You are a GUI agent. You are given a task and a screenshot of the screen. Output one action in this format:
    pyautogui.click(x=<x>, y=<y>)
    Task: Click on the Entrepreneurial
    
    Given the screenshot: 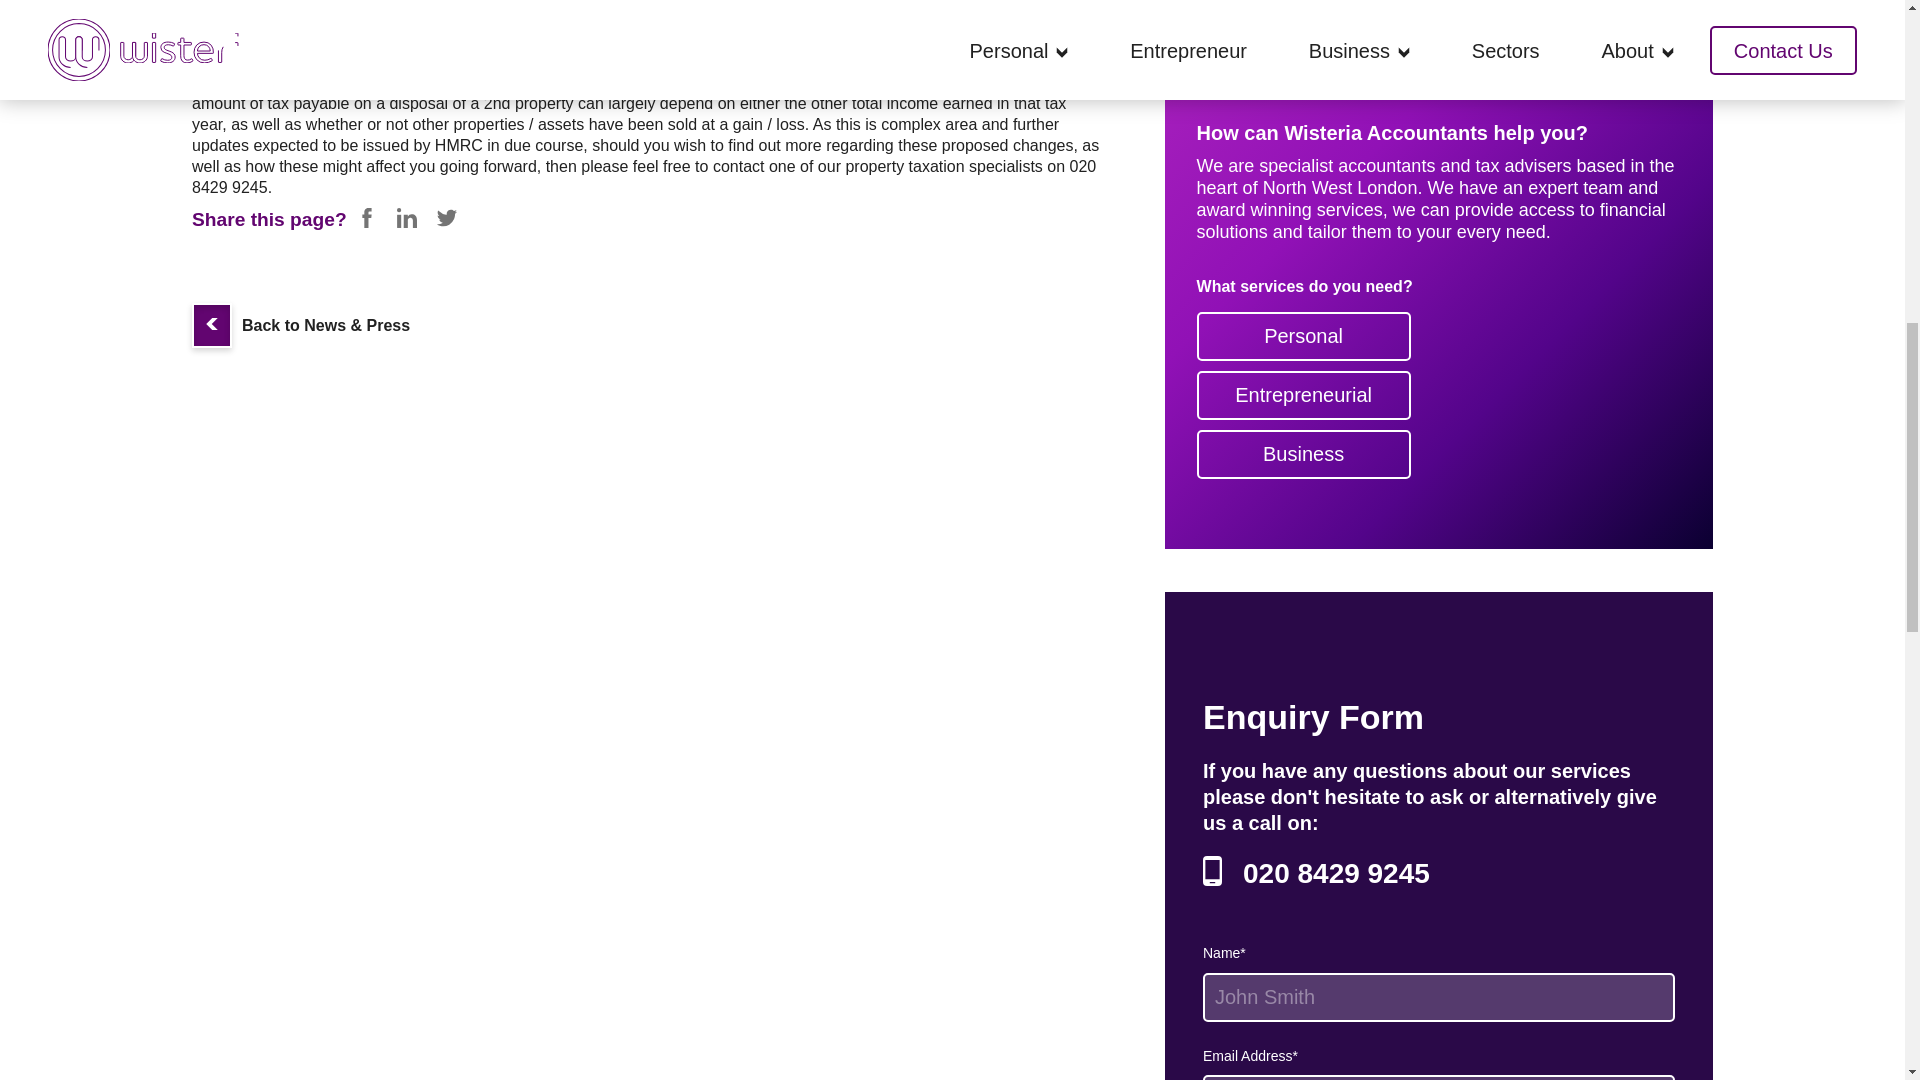 What is the action you would take?
    pyautogui.click(x=1304, y=396)
    